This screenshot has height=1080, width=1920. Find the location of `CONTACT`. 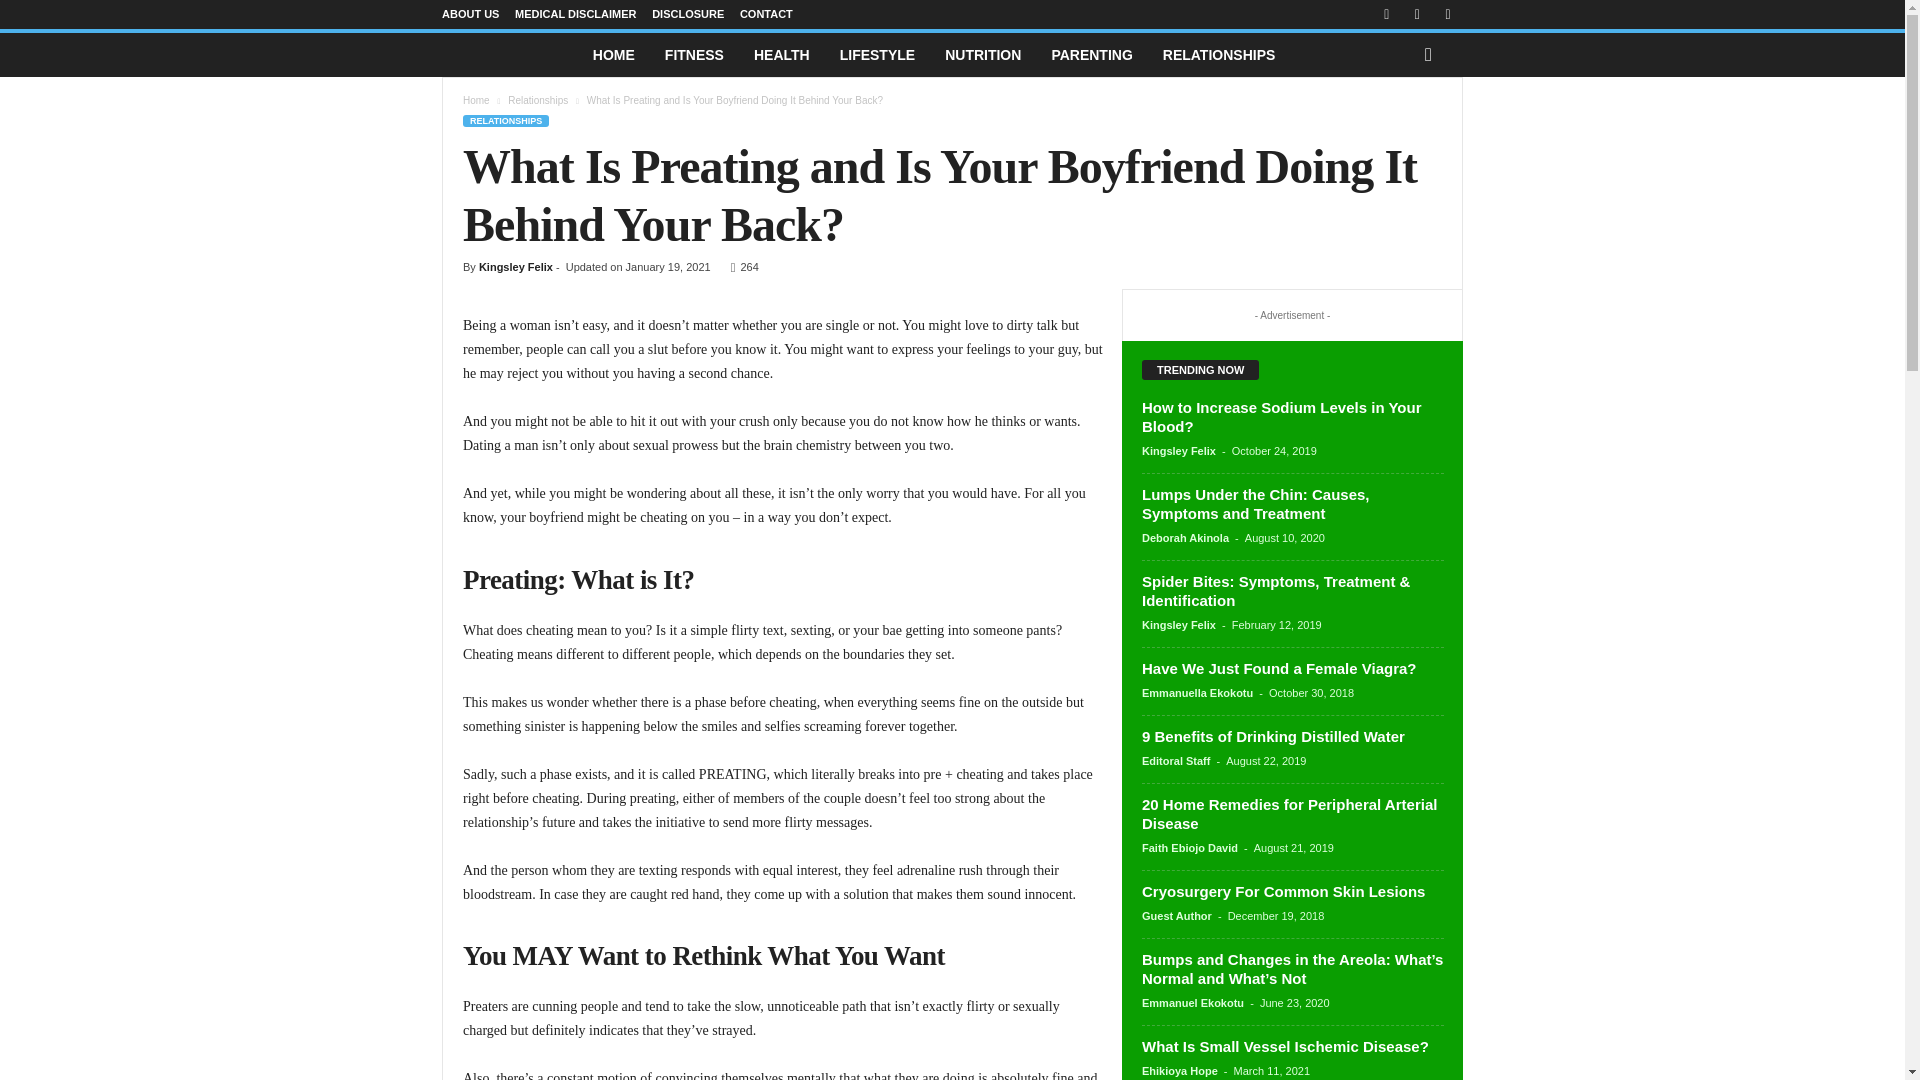

CONTACT is located at coordinates (766, 14).